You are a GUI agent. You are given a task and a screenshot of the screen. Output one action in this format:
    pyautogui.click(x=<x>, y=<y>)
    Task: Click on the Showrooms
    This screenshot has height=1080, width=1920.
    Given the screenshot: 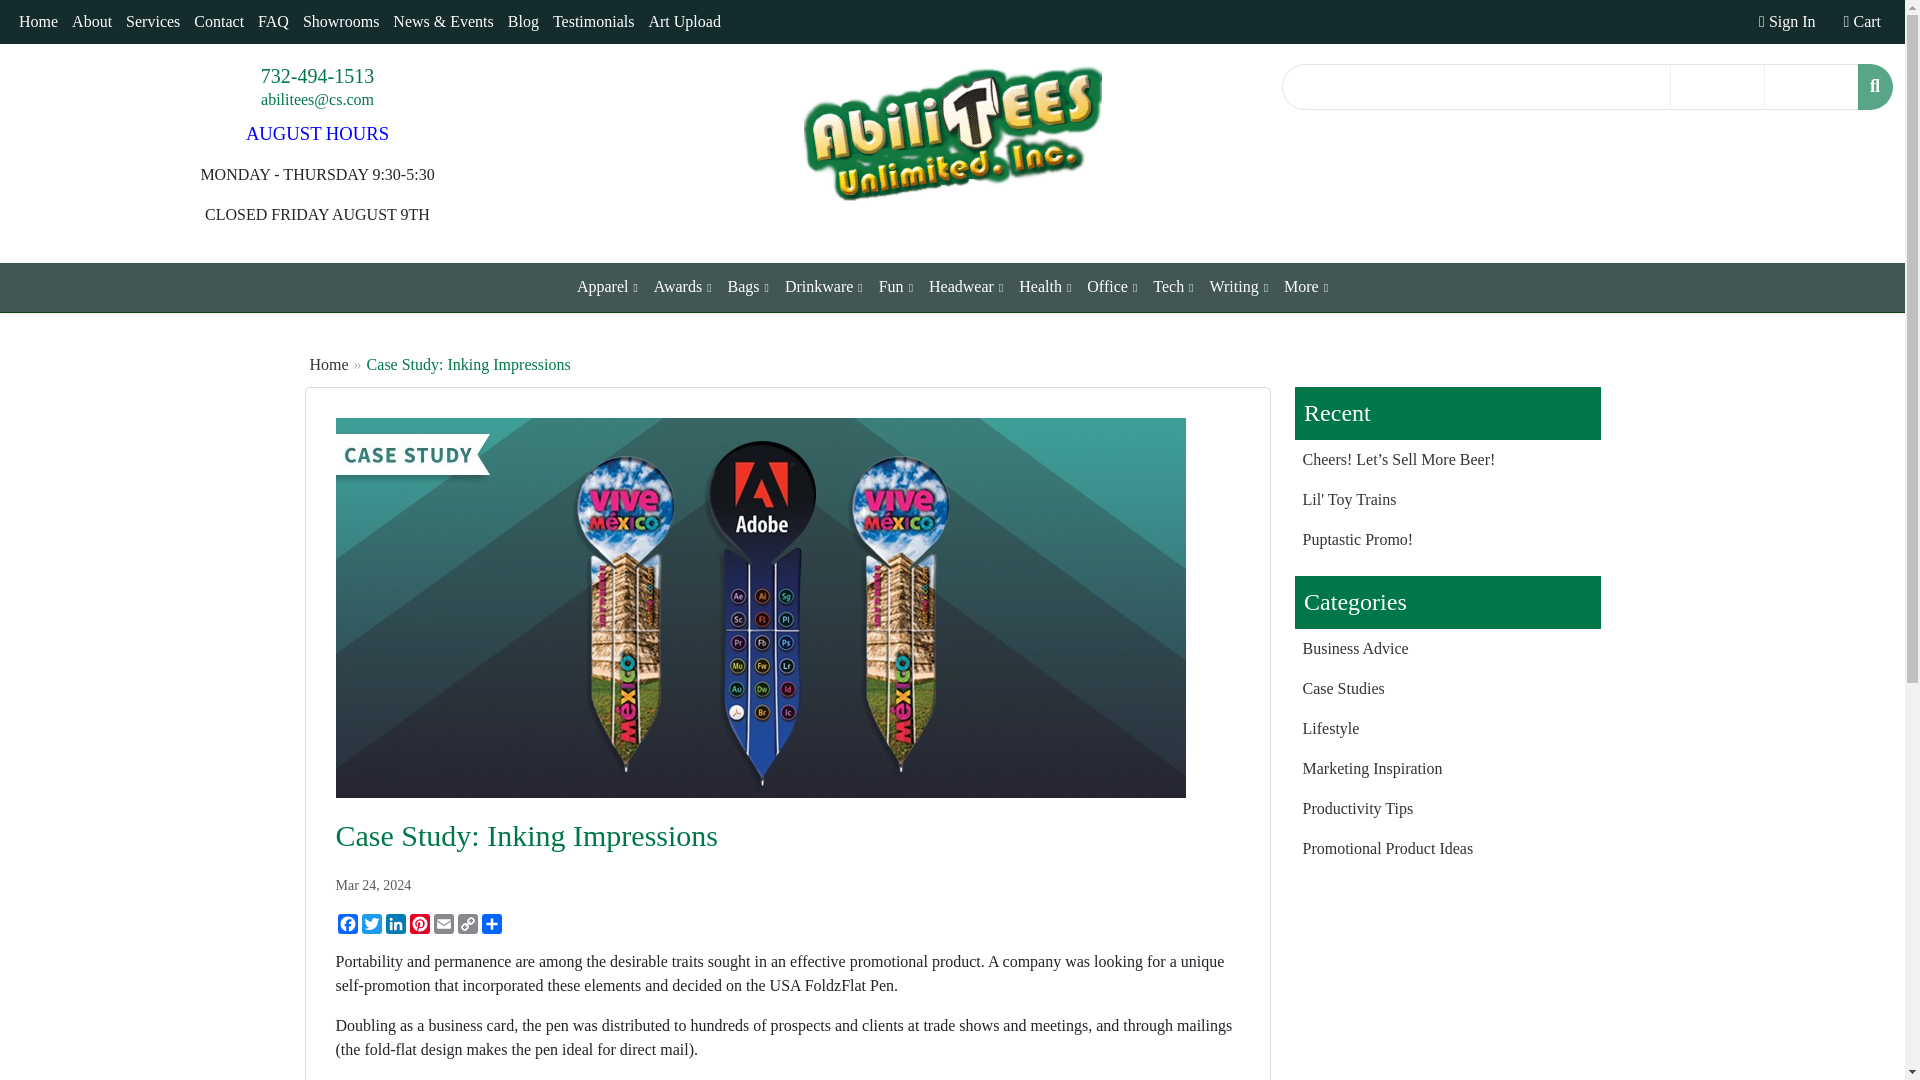 What is the action you would take?
    pyautogui.click(x=340, y=22)
    